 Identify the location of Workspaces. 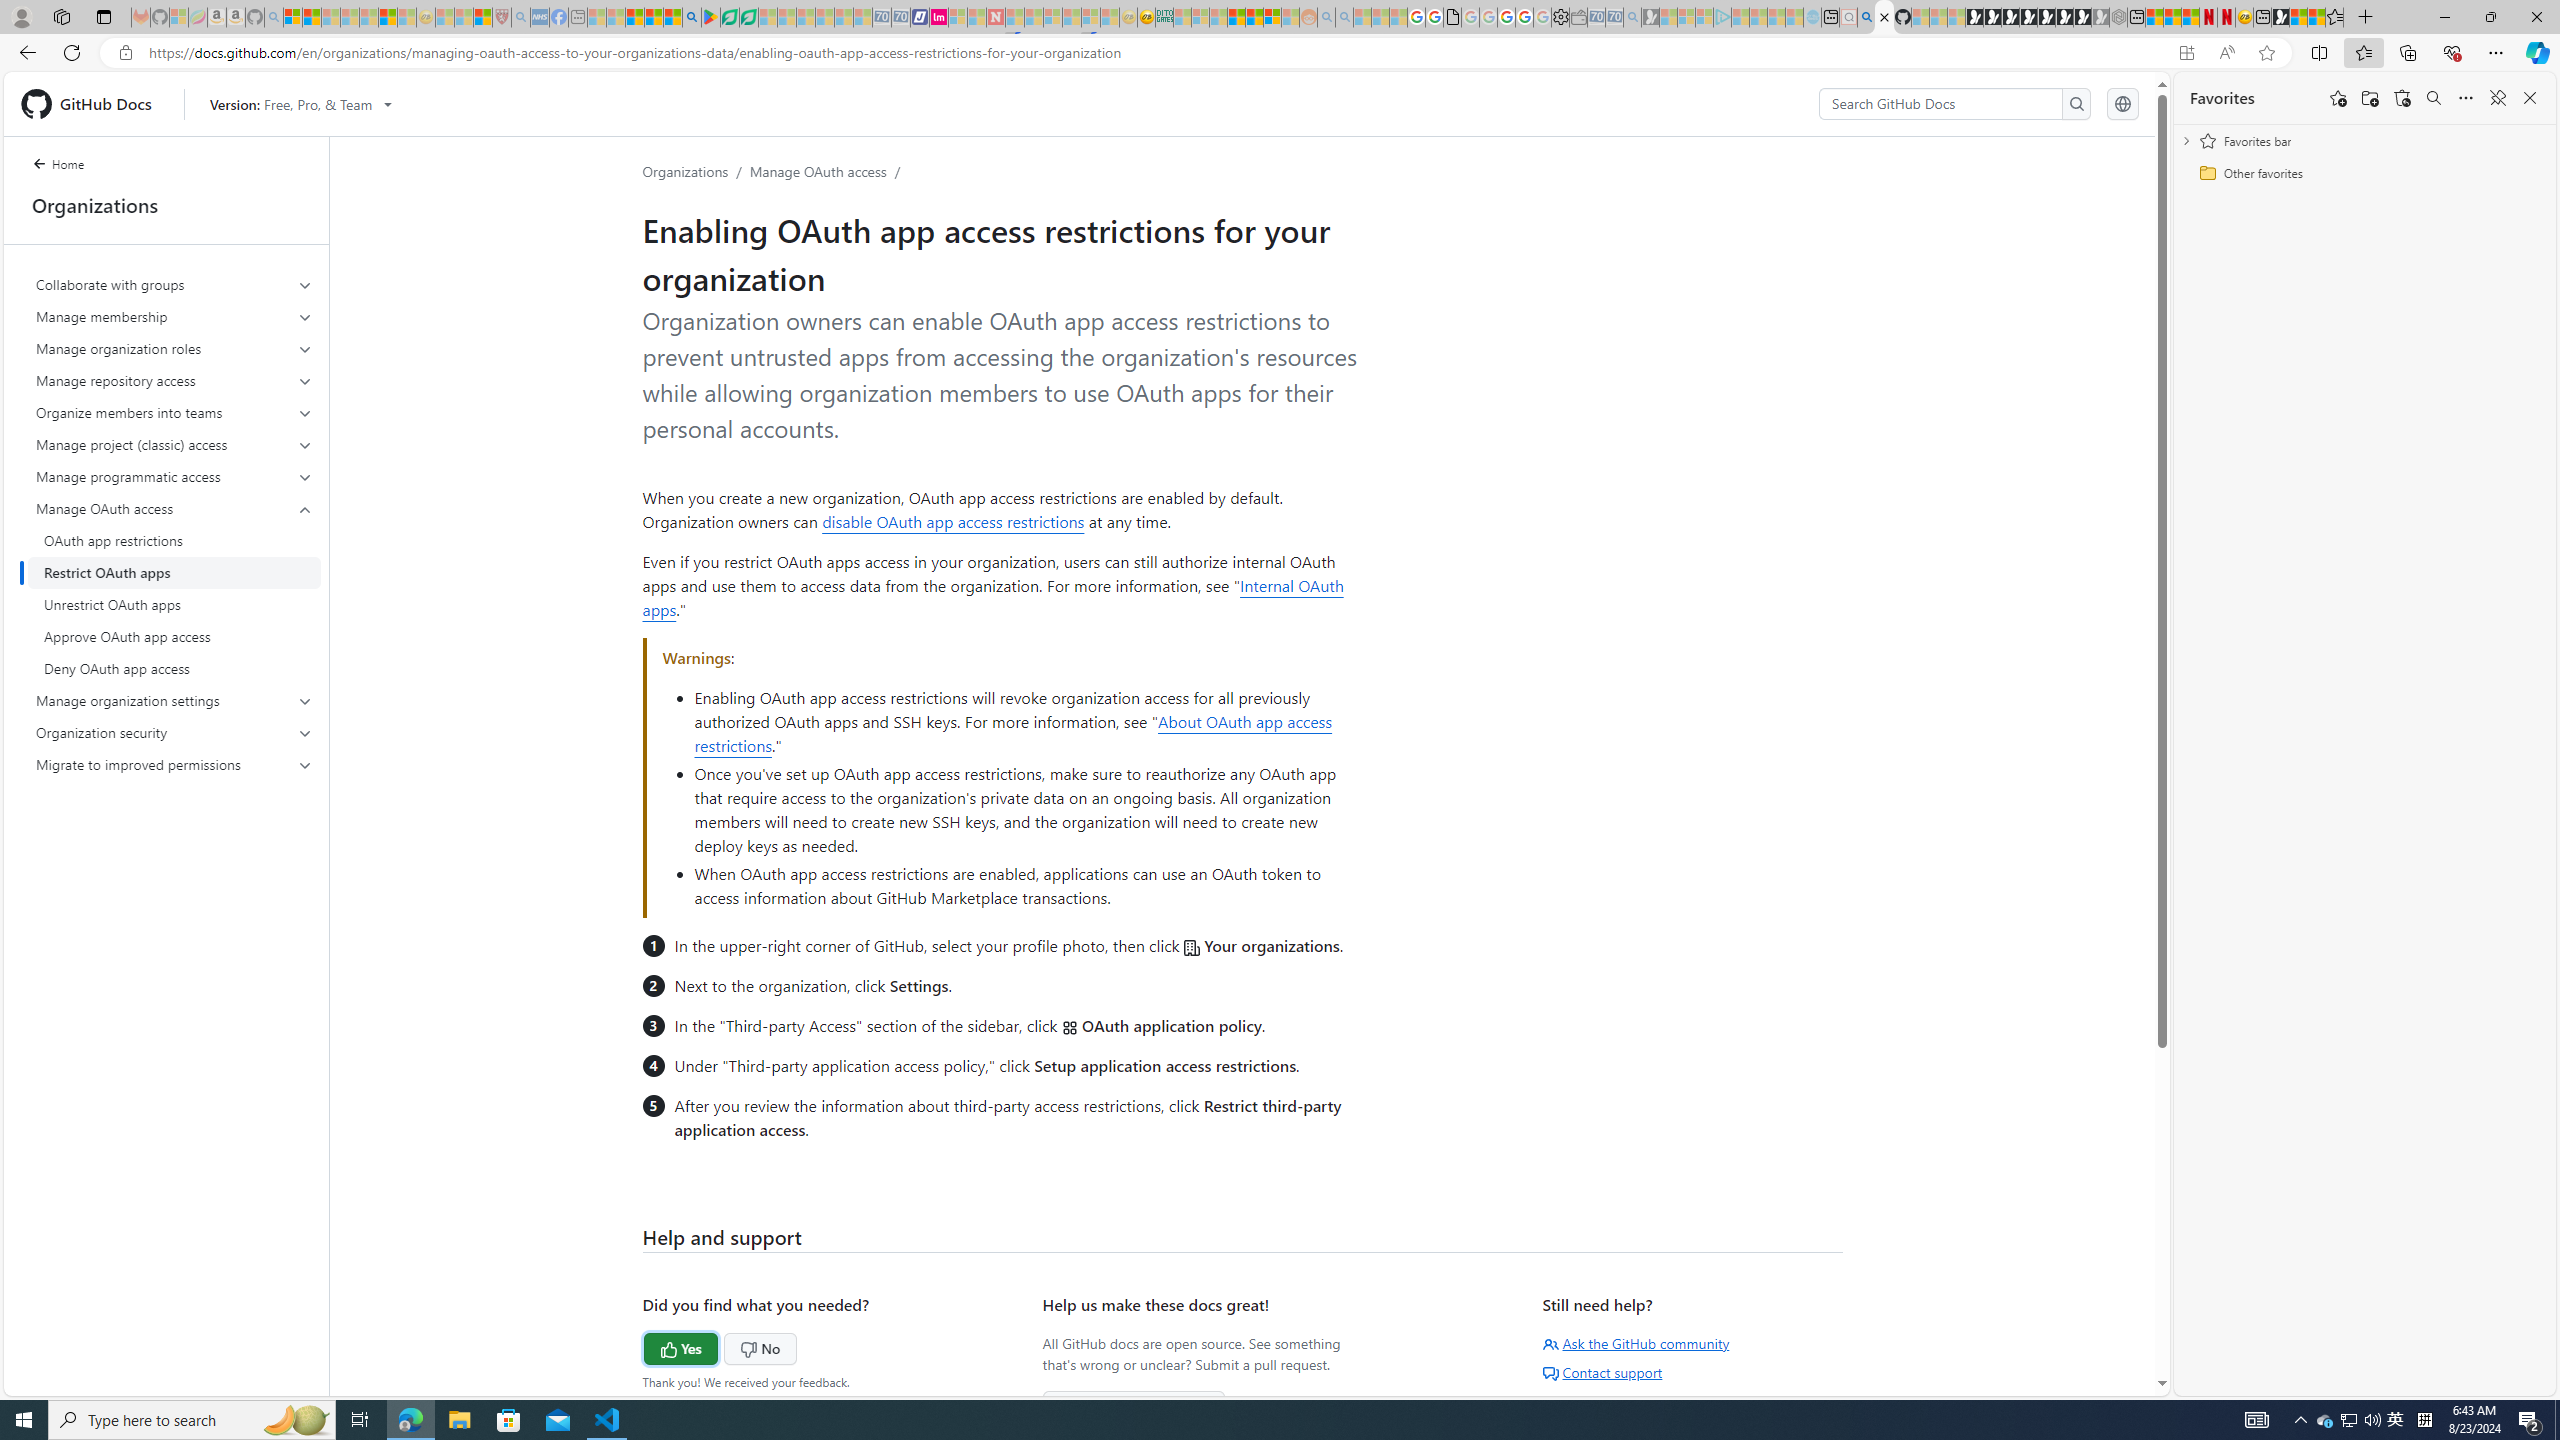
(61, 16).